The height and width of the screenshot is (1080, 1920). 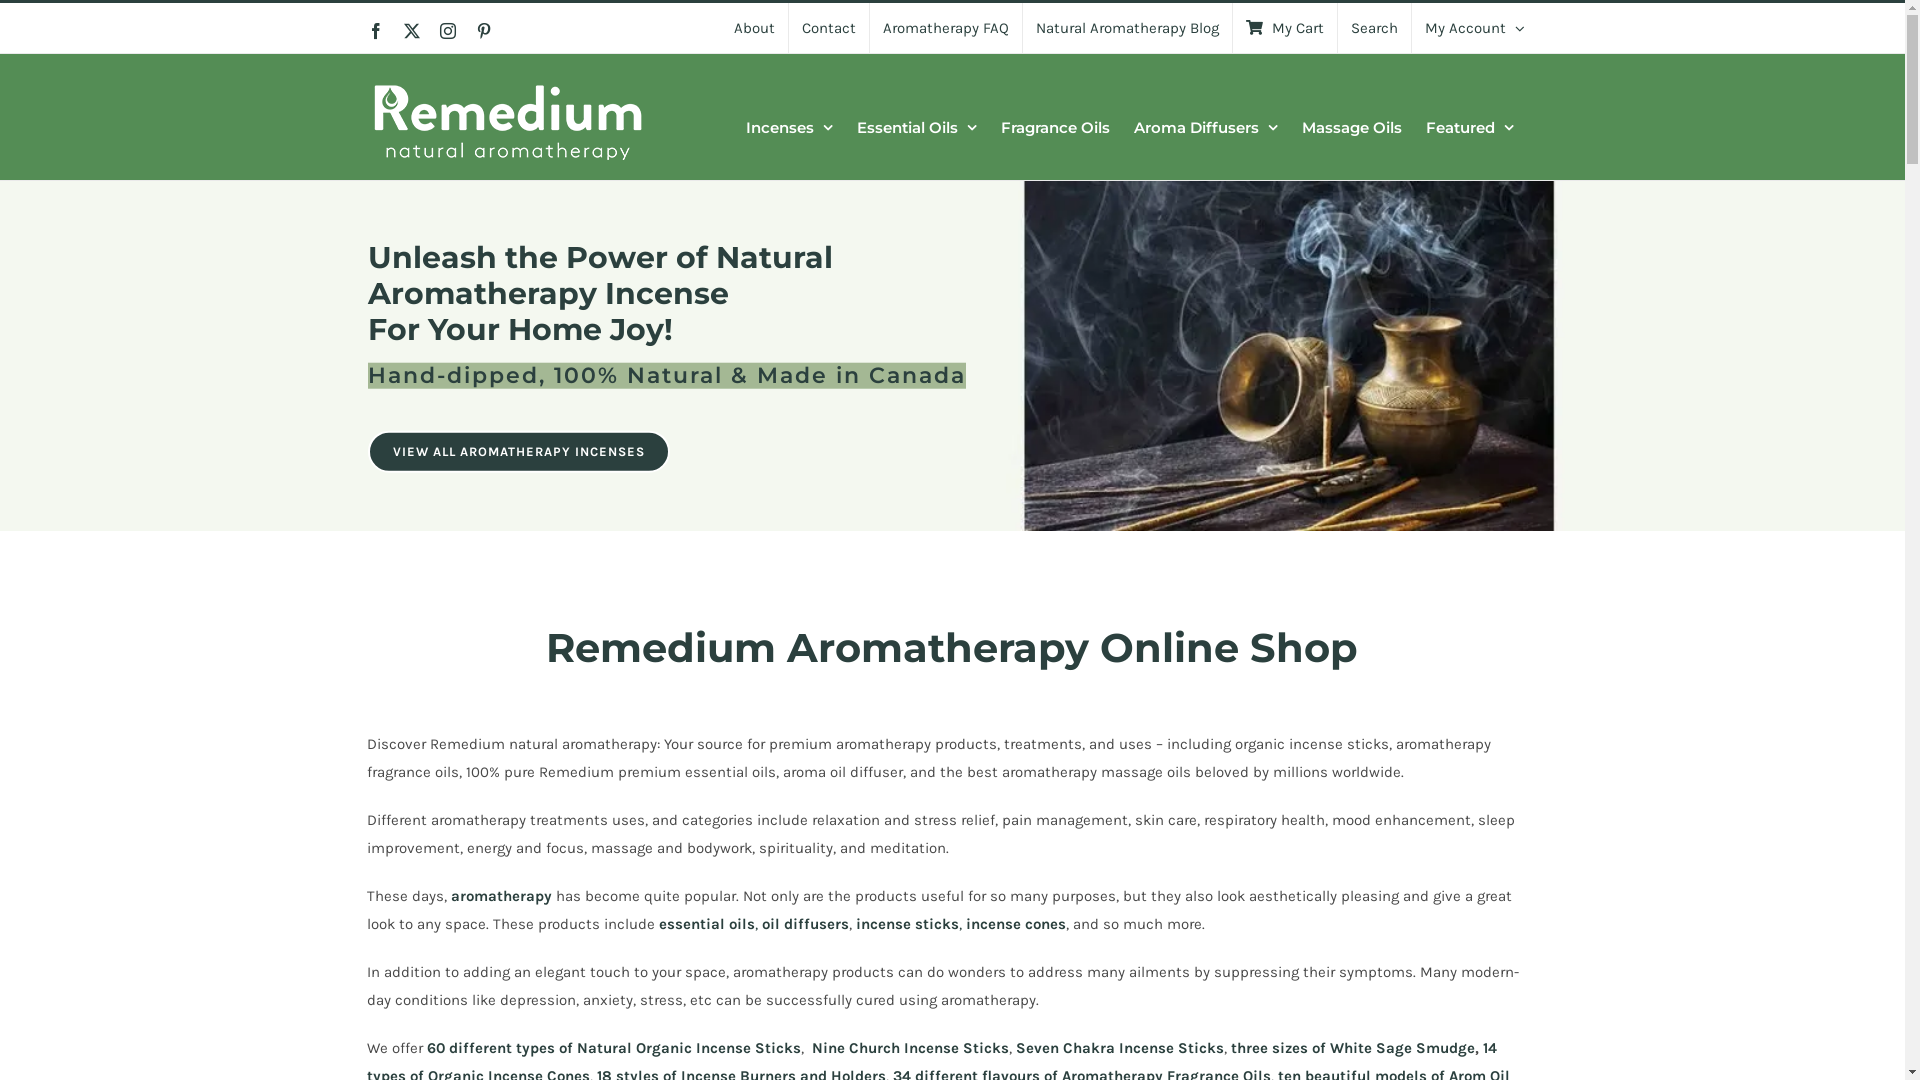 I want to click on Aromatherapy FAQ, so click(x=946, y=28).